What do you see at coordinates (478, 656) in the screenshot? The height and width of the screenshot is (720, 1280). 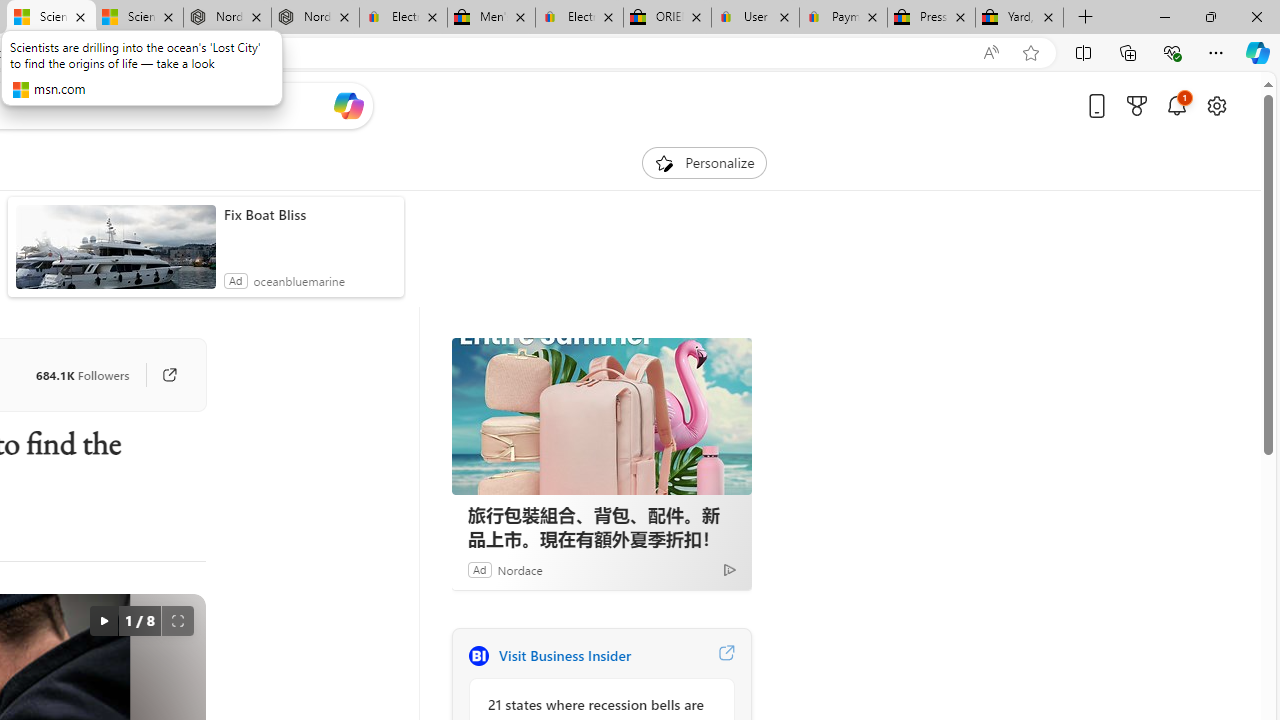 I see `Business Insider` at bounding box center [478, 656].